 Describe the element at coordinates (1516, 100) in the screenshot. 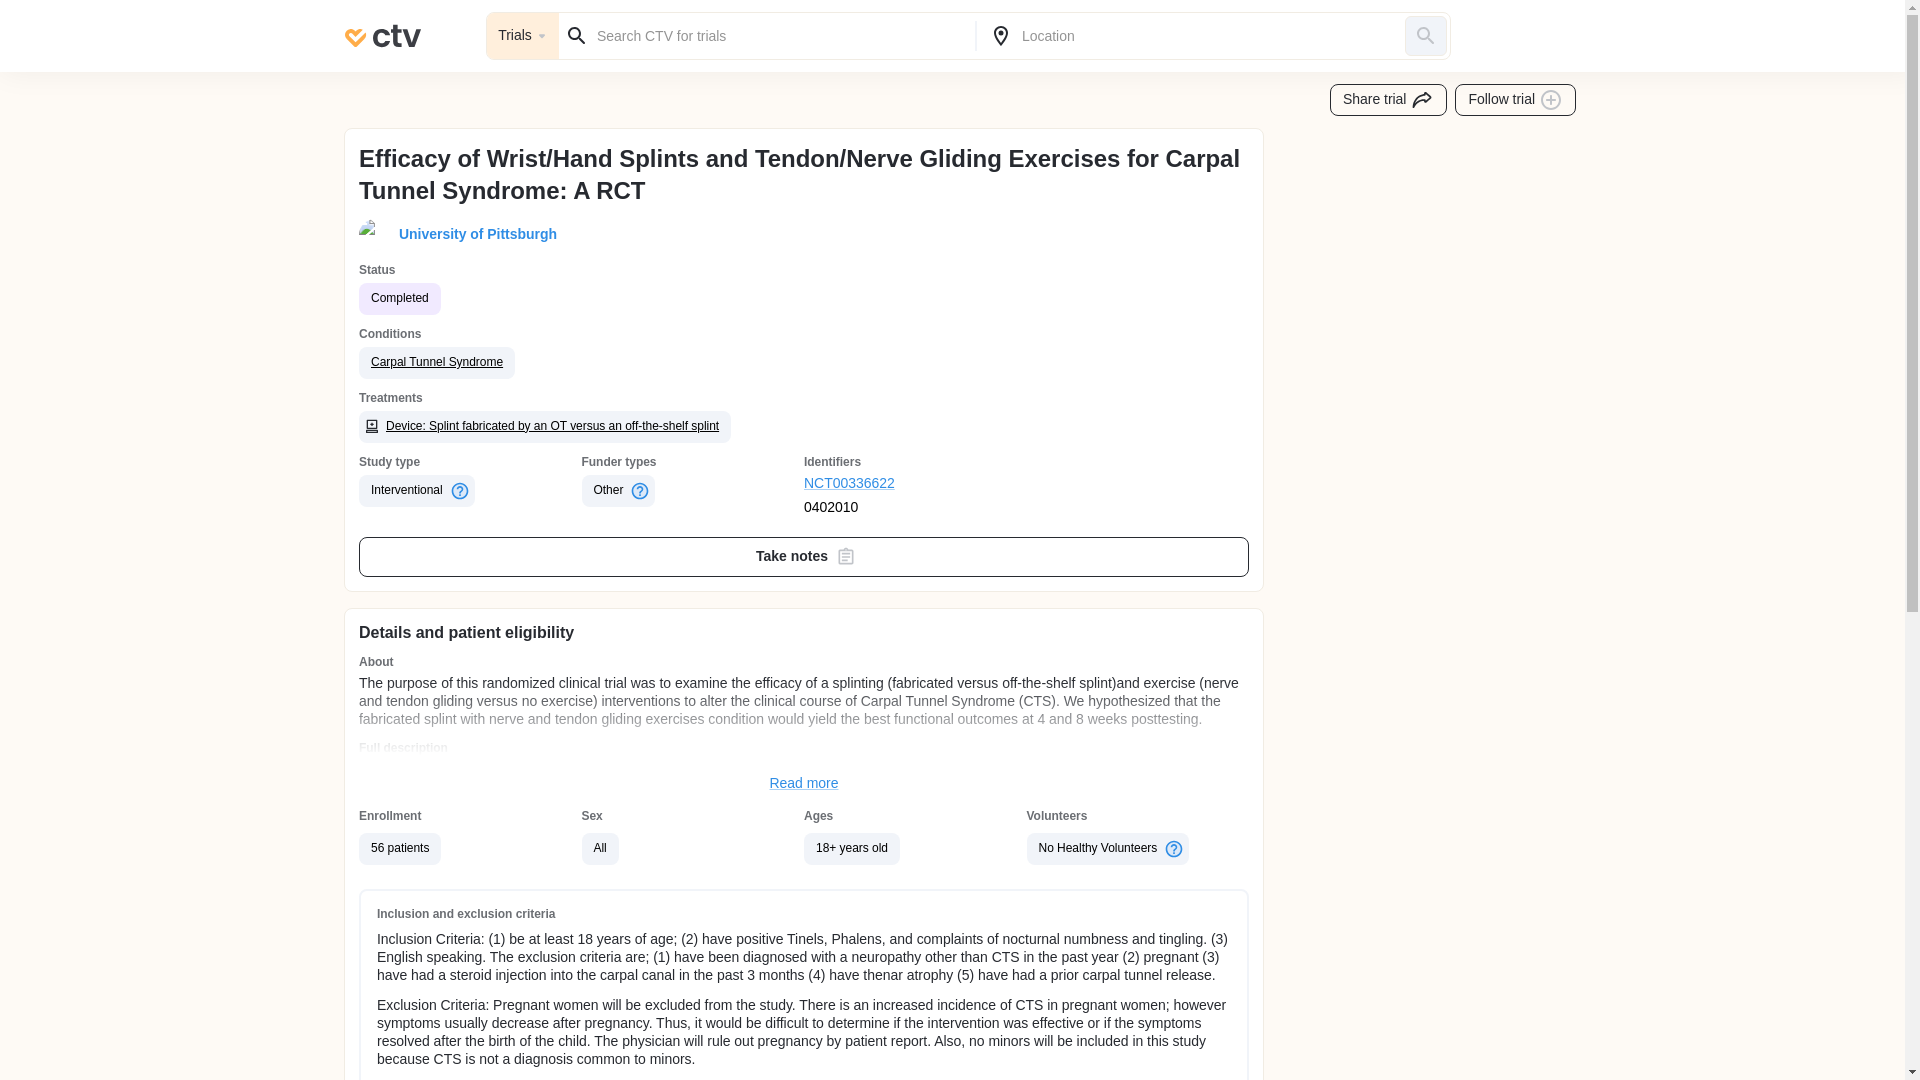

I see `Follow trial` at that location.